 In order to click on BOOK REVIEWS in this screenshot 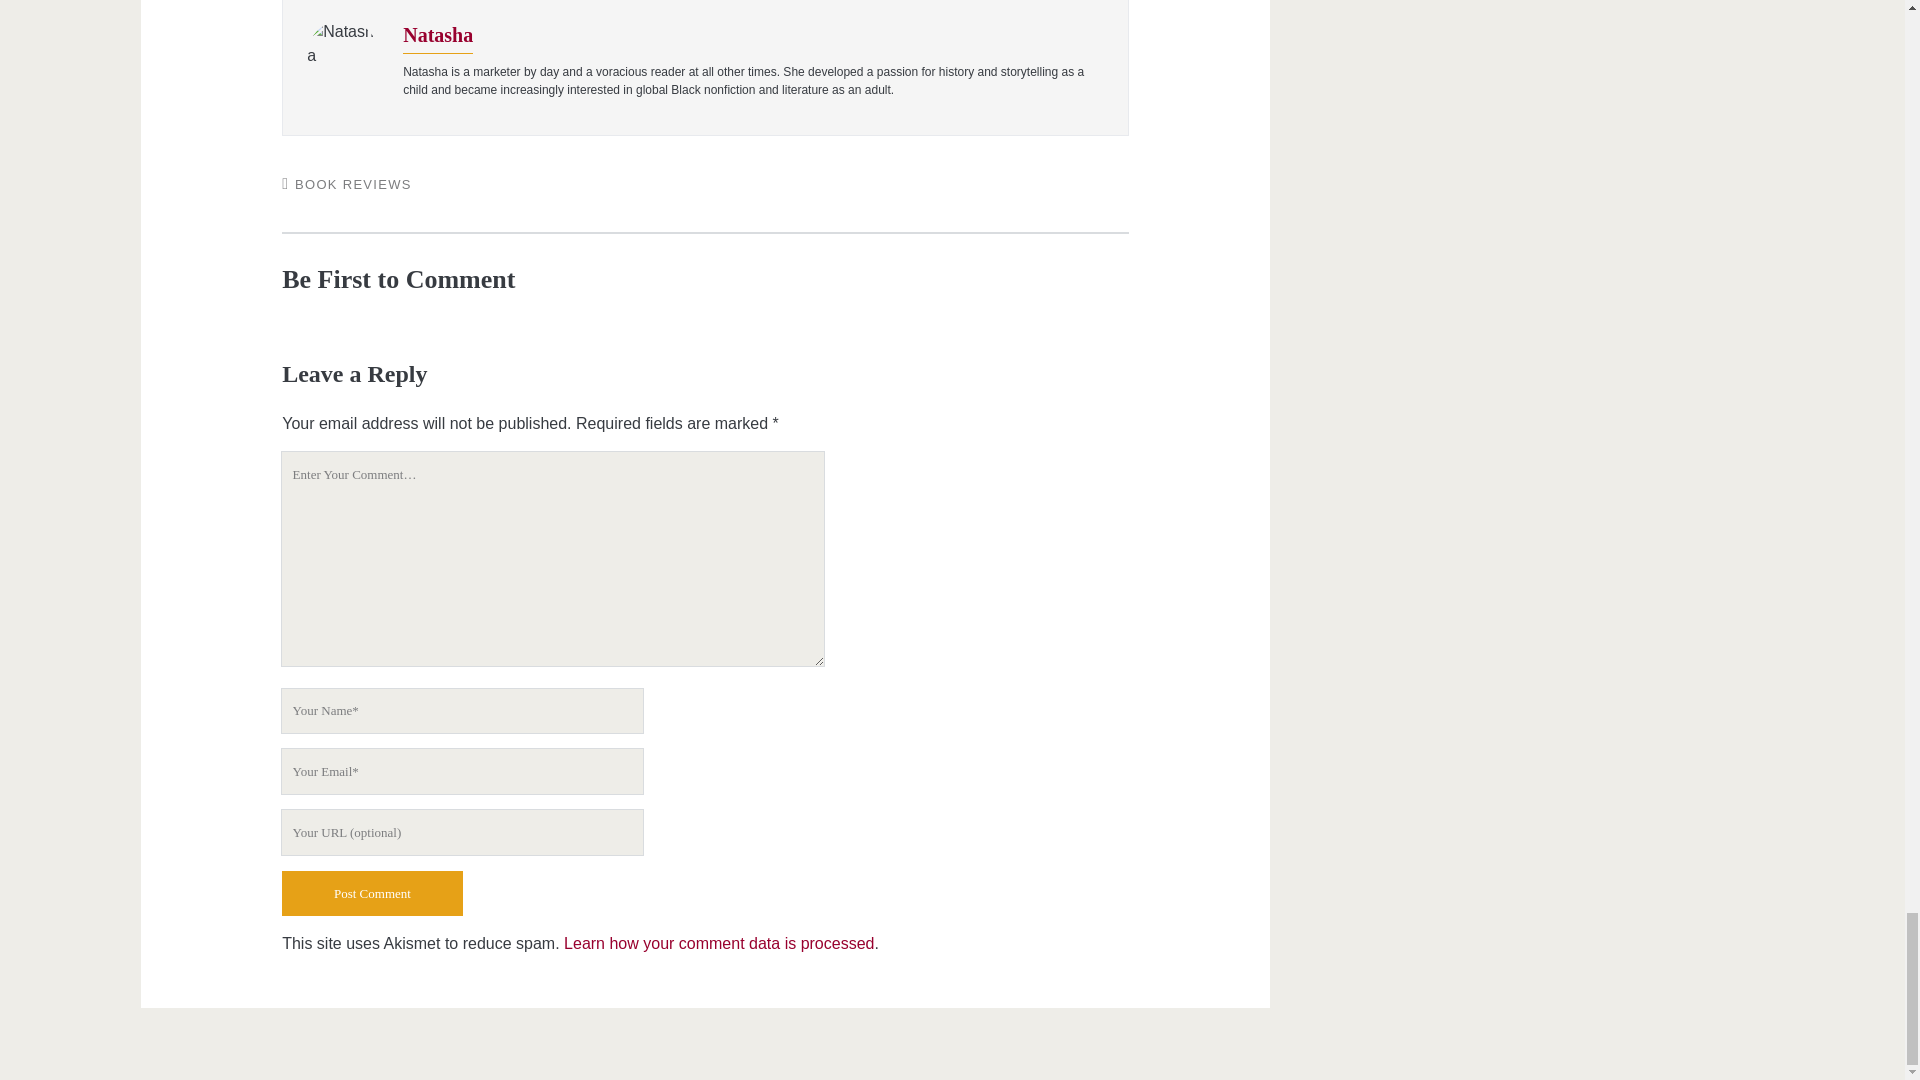, I will do `click(354, 184)`.